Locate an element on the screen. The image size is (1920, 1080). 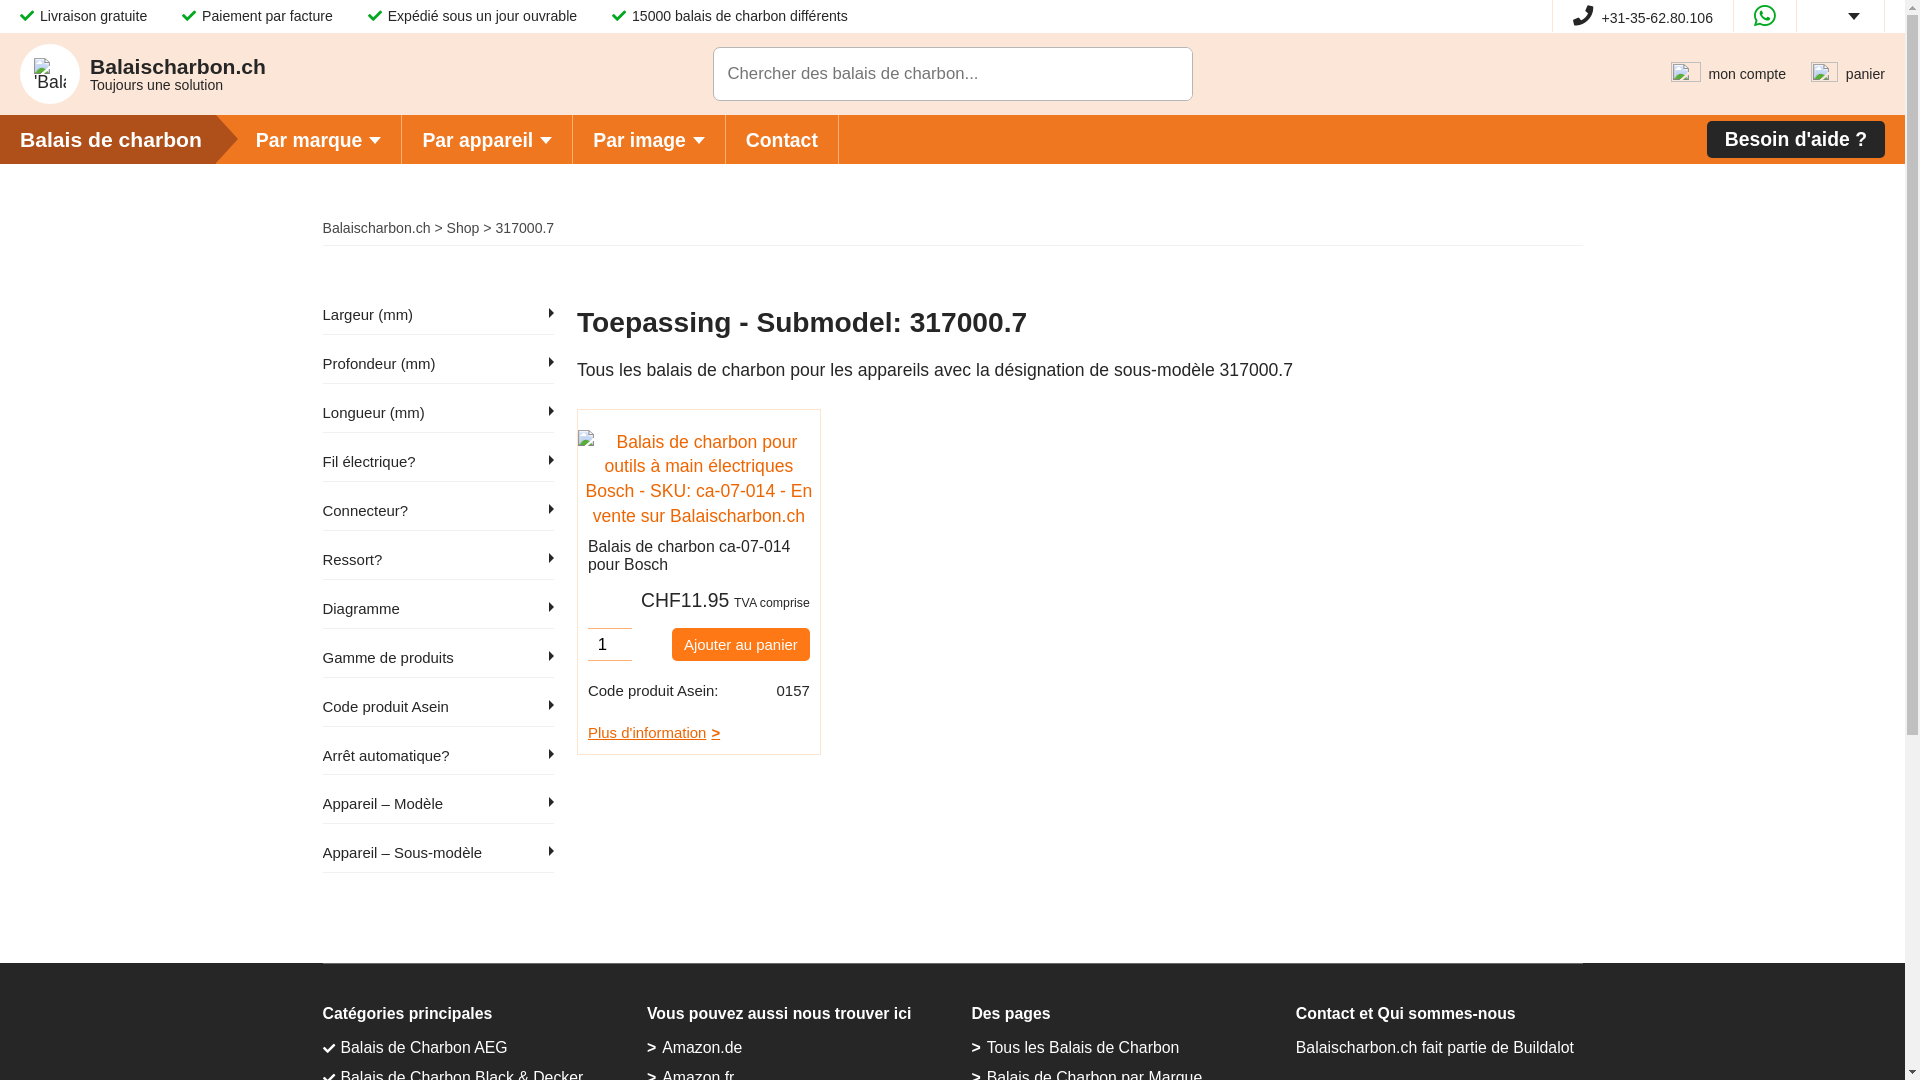
Par appareil is located at coordinates (488, 140).